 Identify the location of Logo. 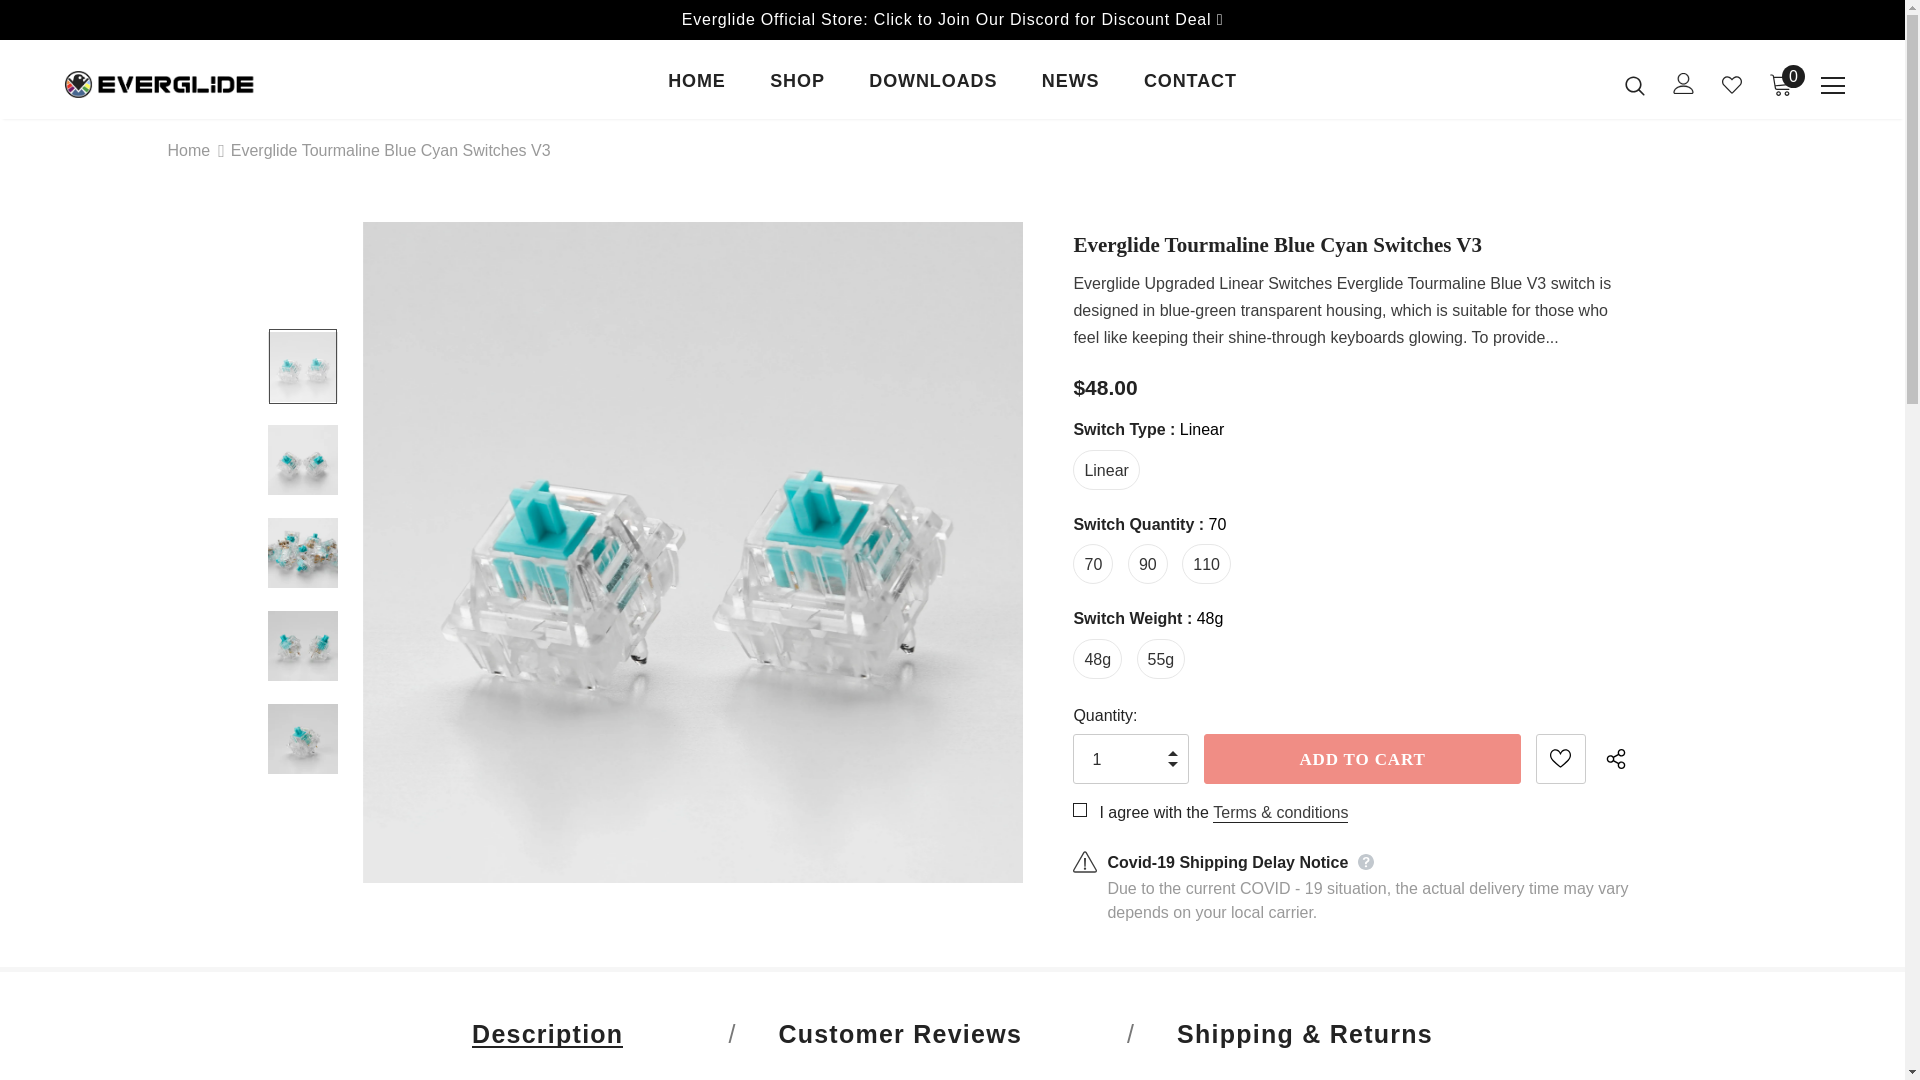
(177, 84).